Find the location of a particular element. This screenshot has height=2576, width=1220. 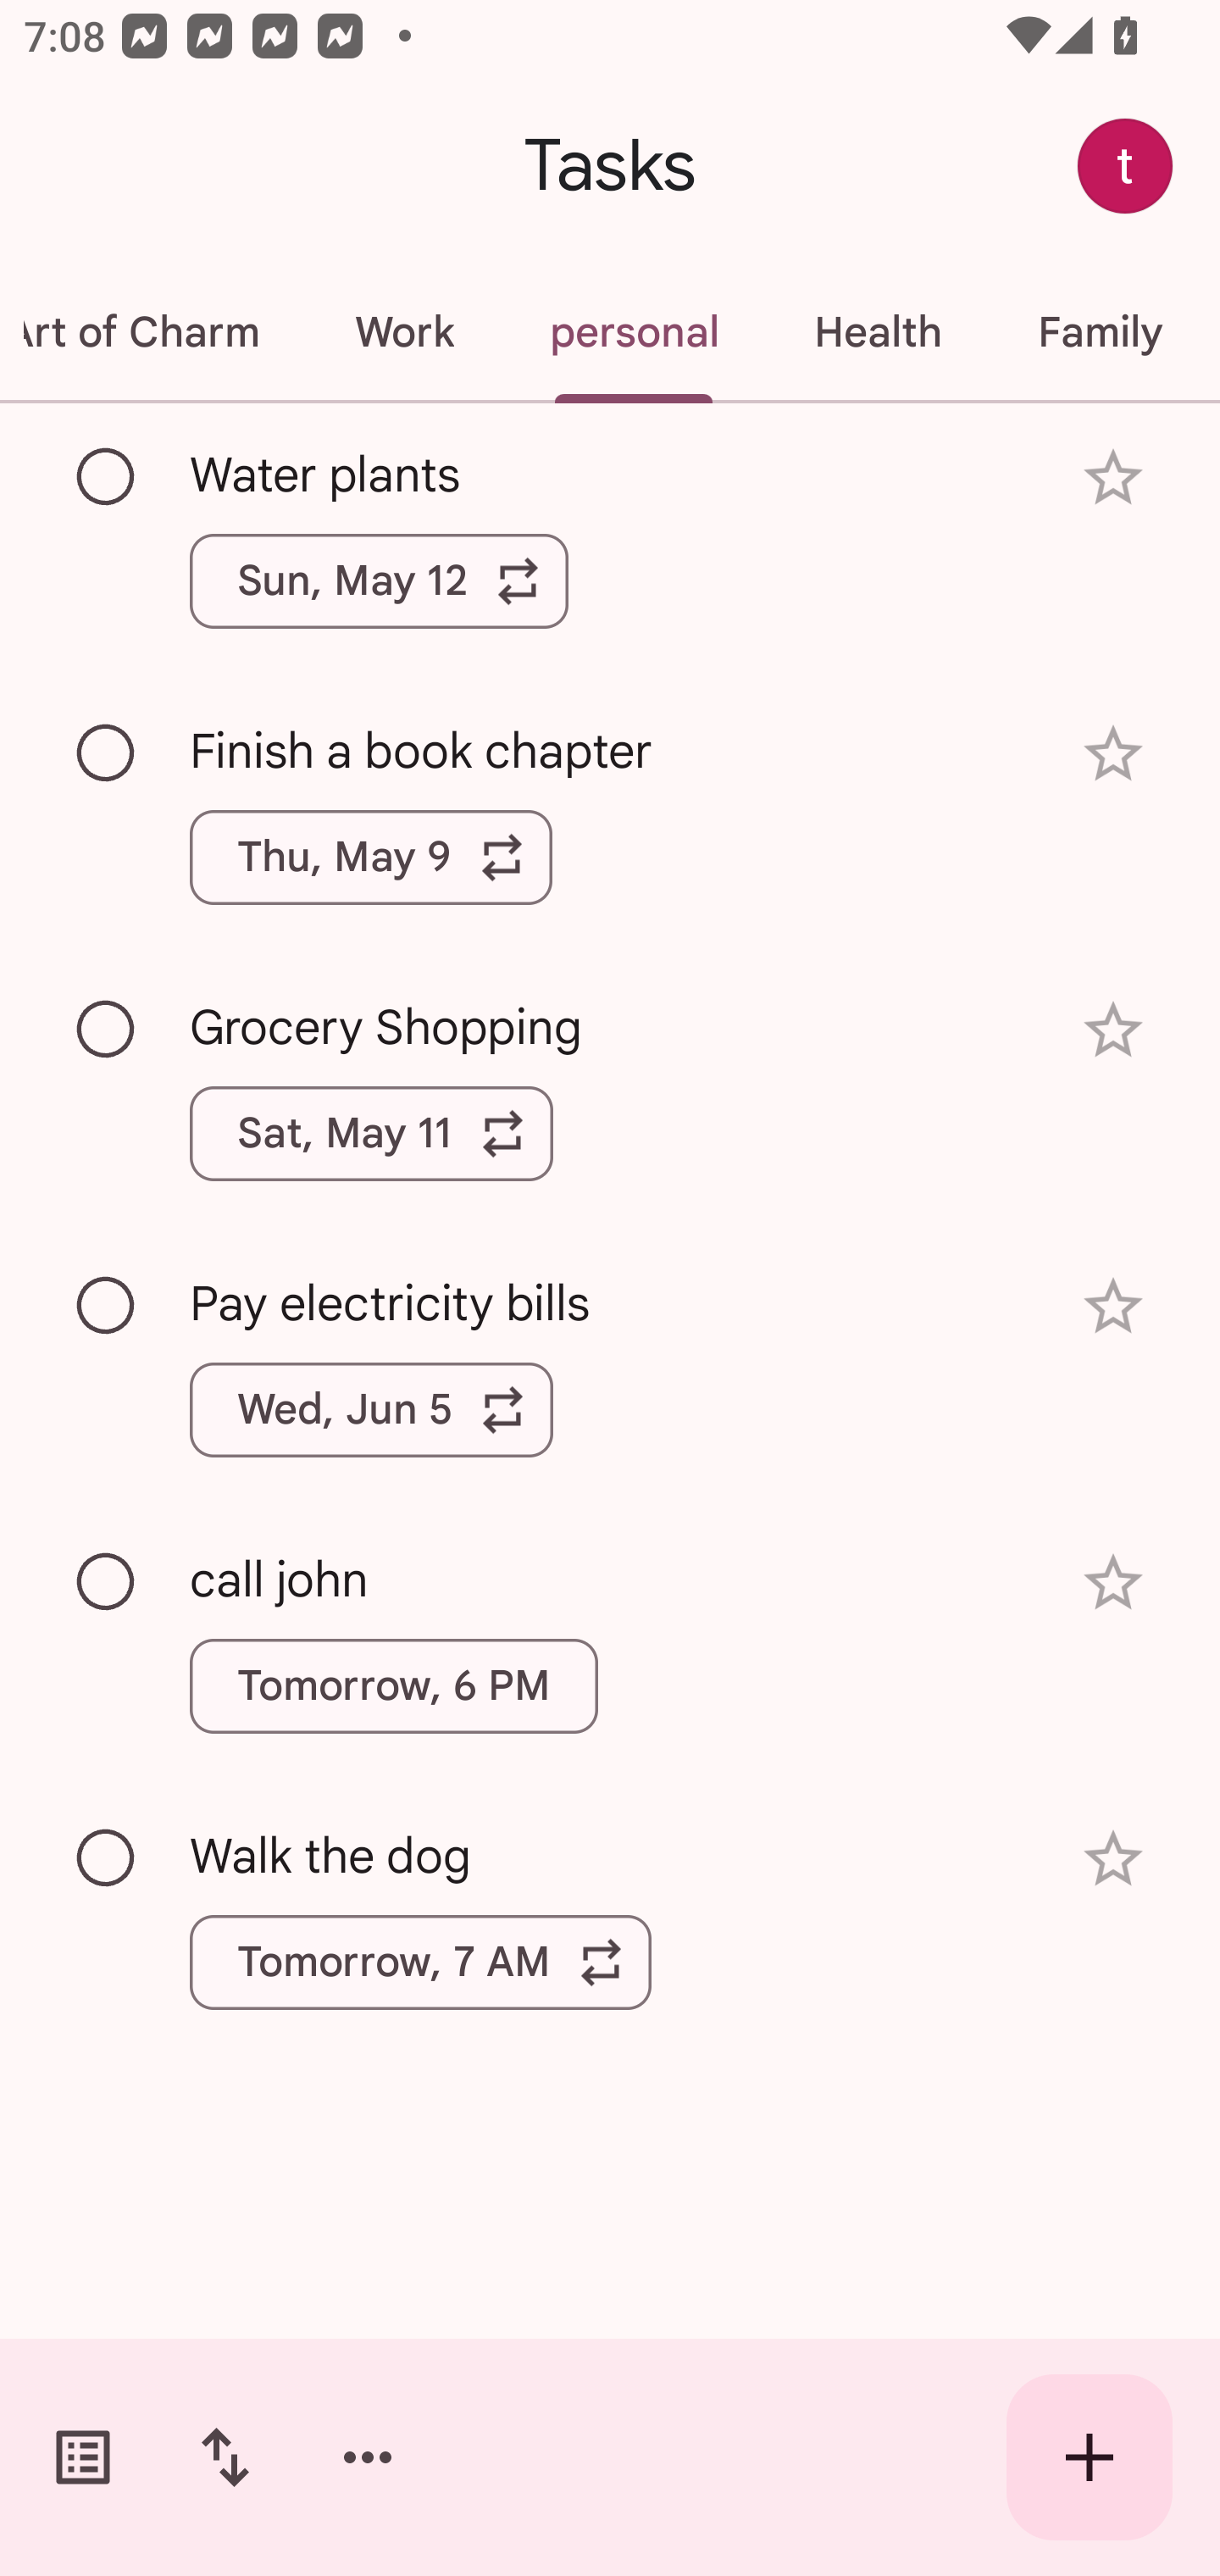

Add star is located at coordinates (1113, 478).